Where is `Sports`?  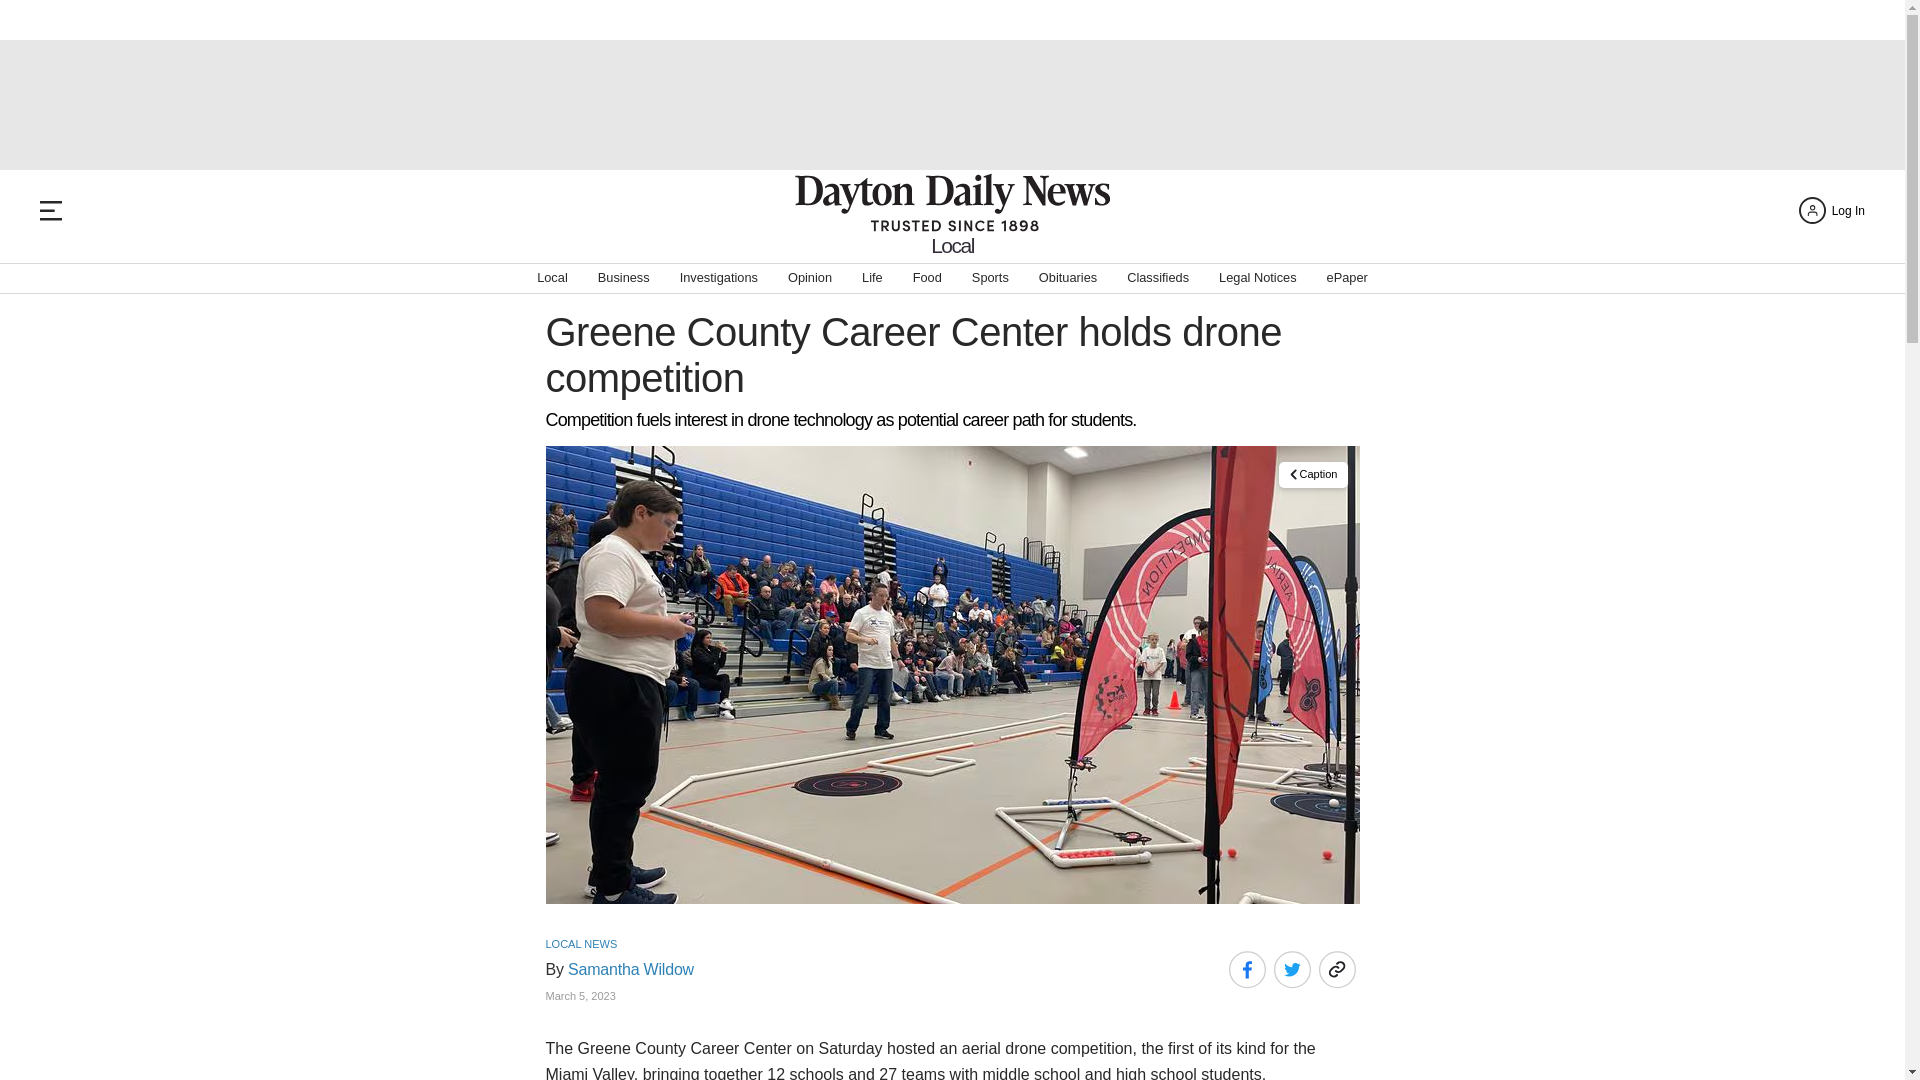 Sports is located at coordinates (990, 278).